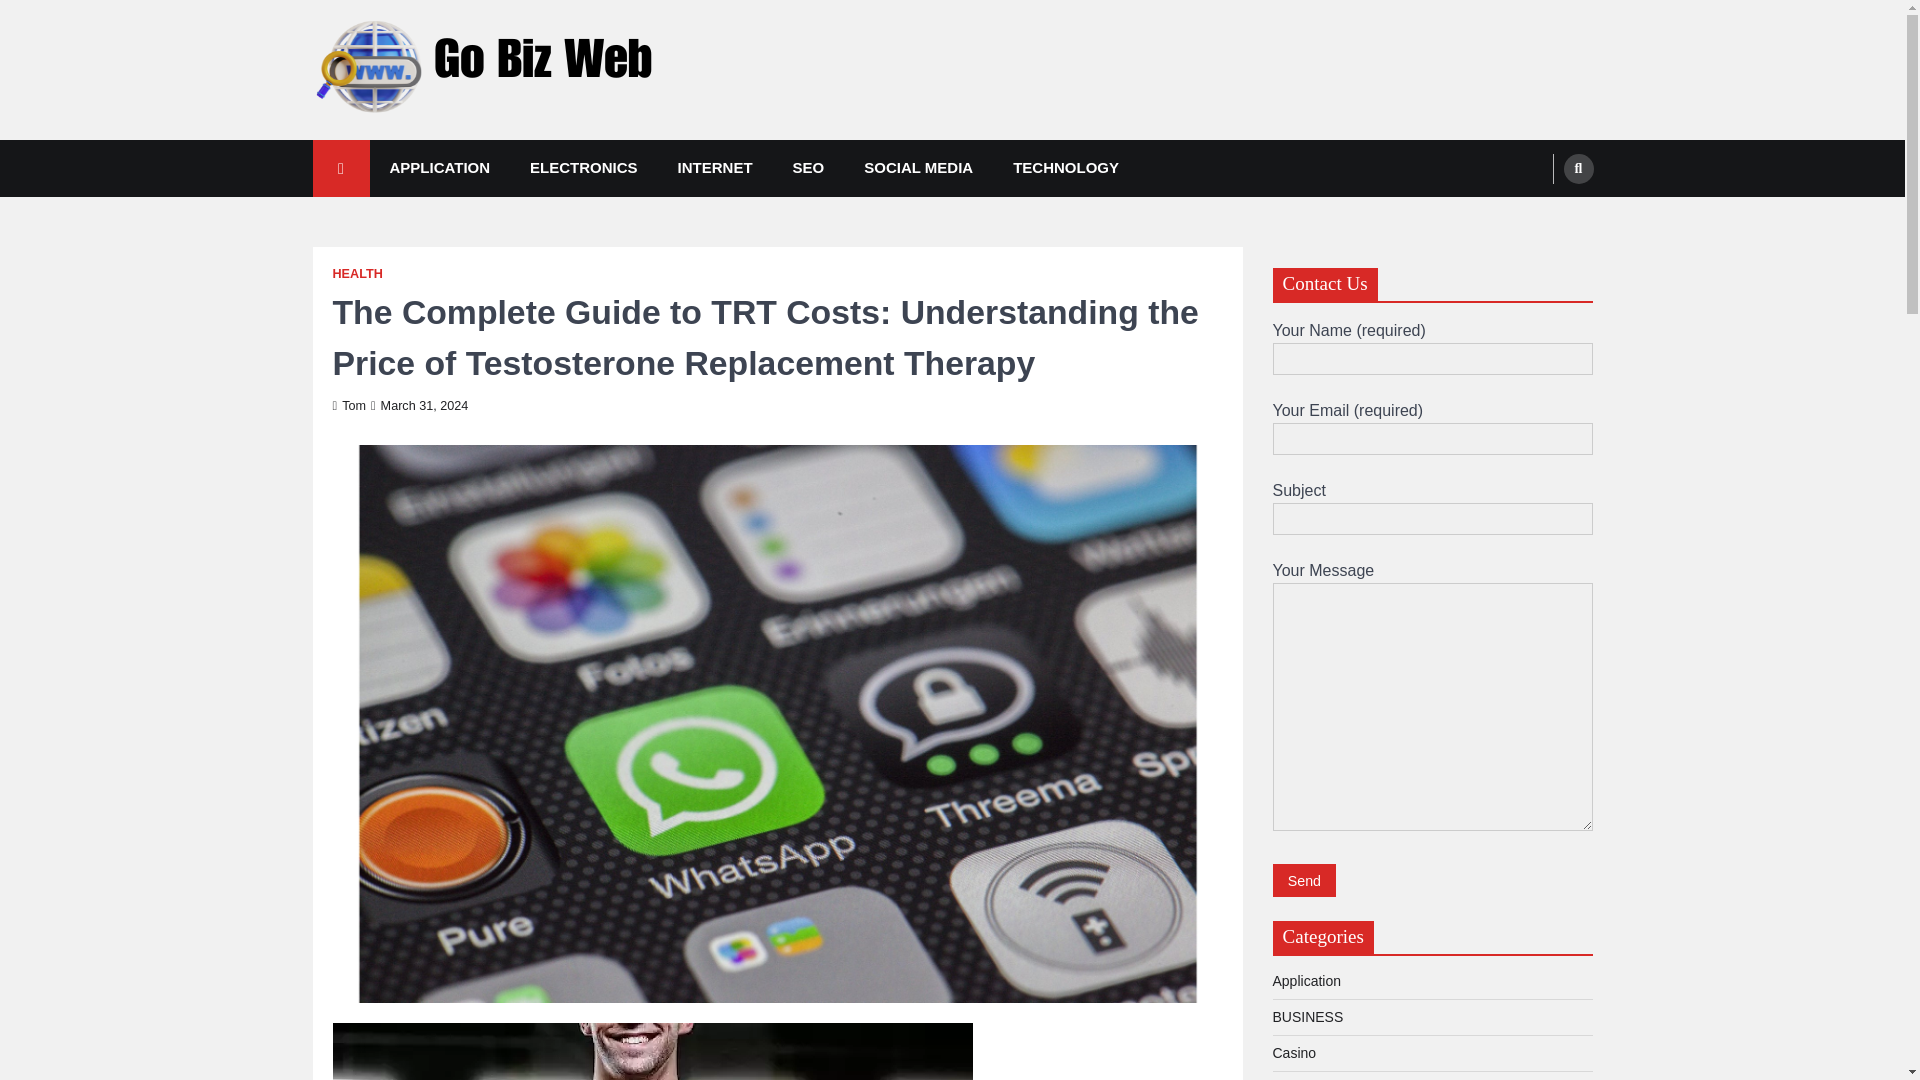  What do you see at coordinates (397, 146) in the screenshot?
I see `Go Biz Web` at bounding box center [397, 146].